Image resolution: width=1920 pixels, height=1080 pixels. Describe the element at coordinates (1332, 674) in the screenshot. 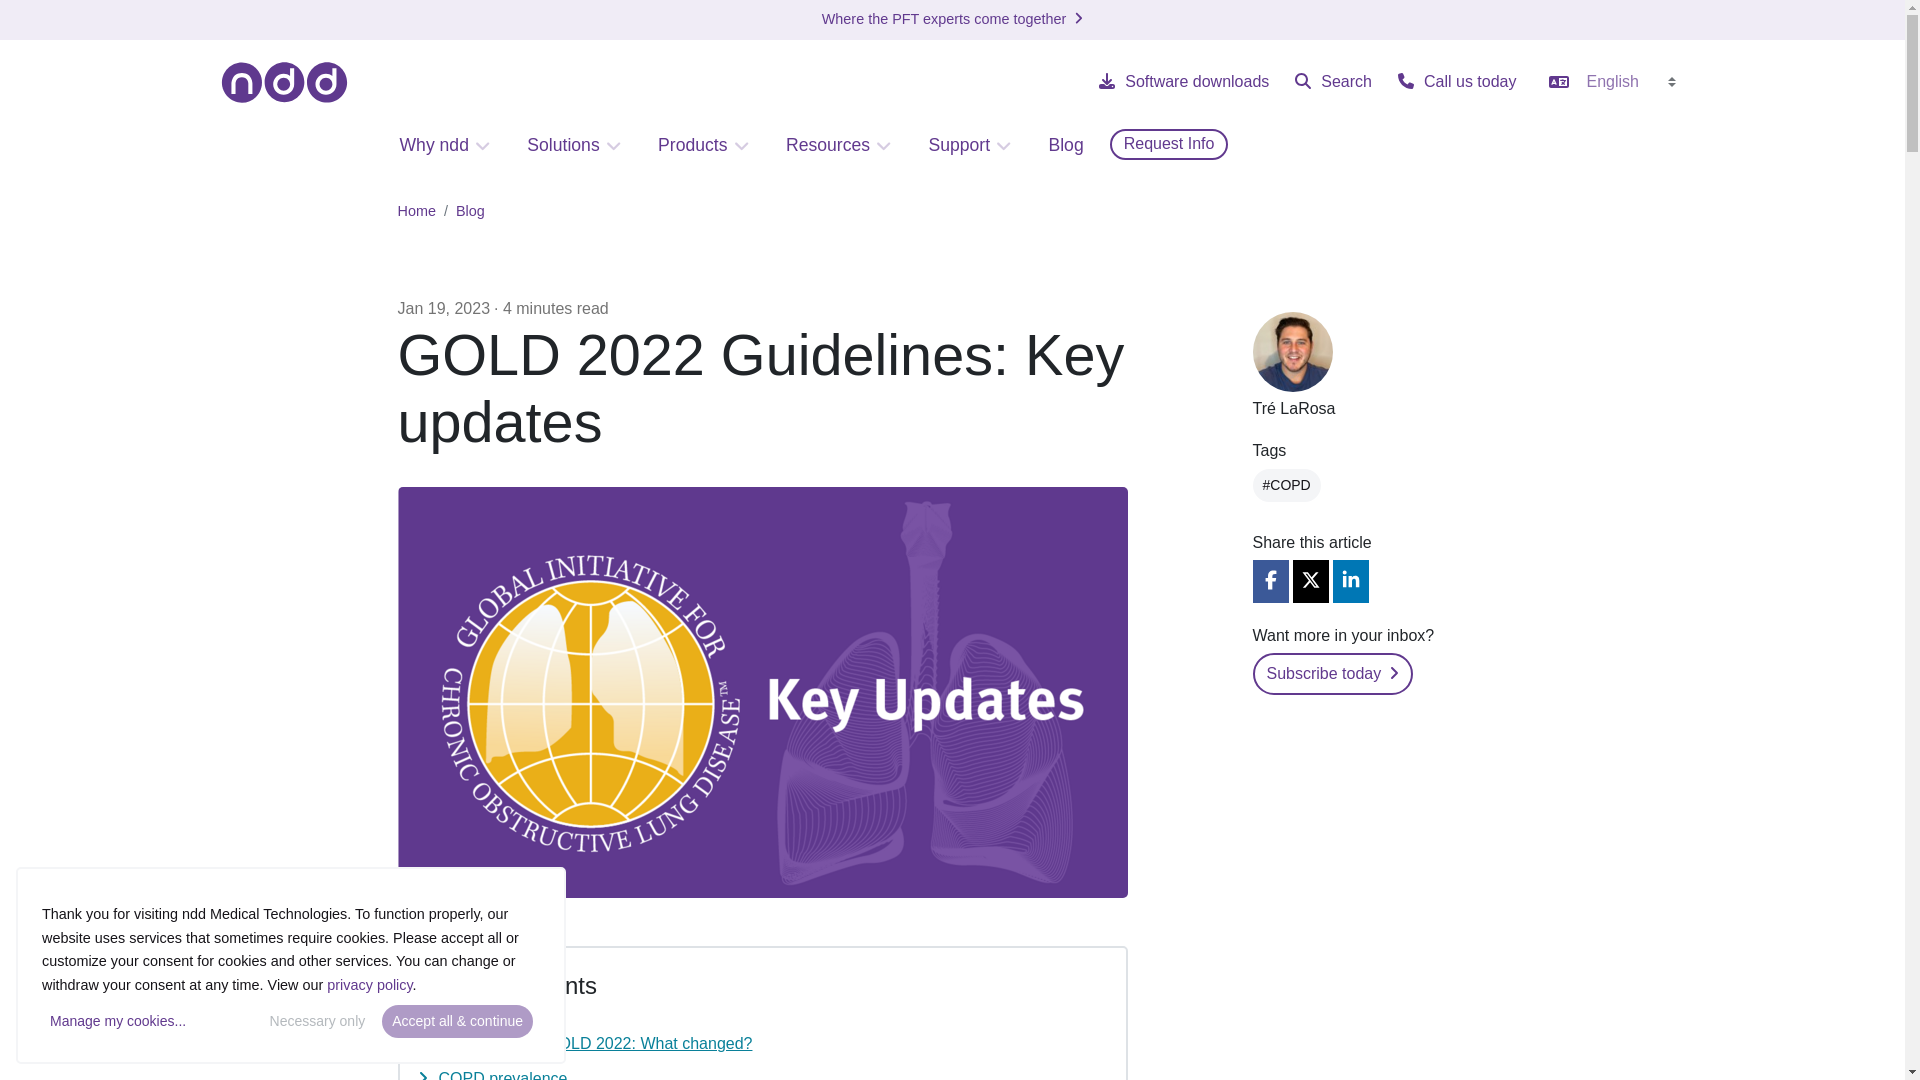

I see `Subscribe today` at that location.